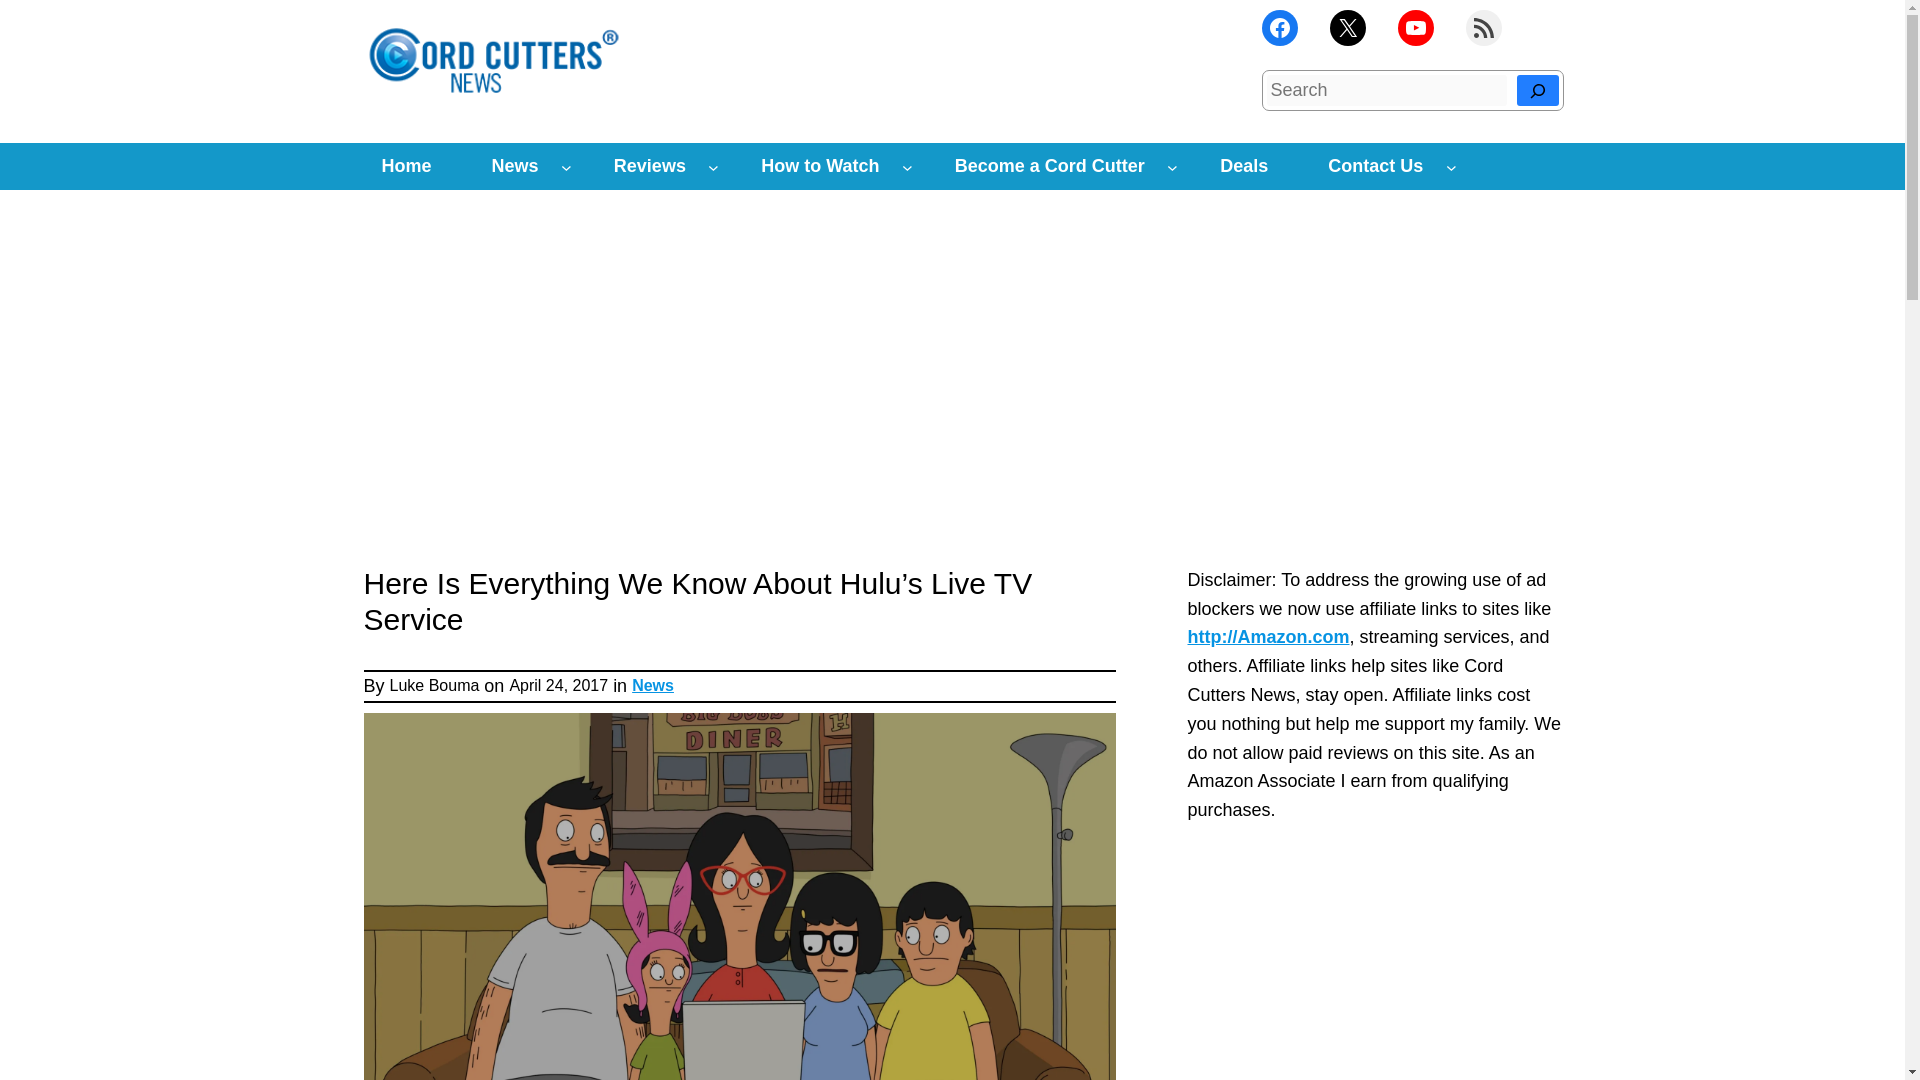  Describe the element at coordinates (406, 166) in the screenshot. I see `Home` at that location.